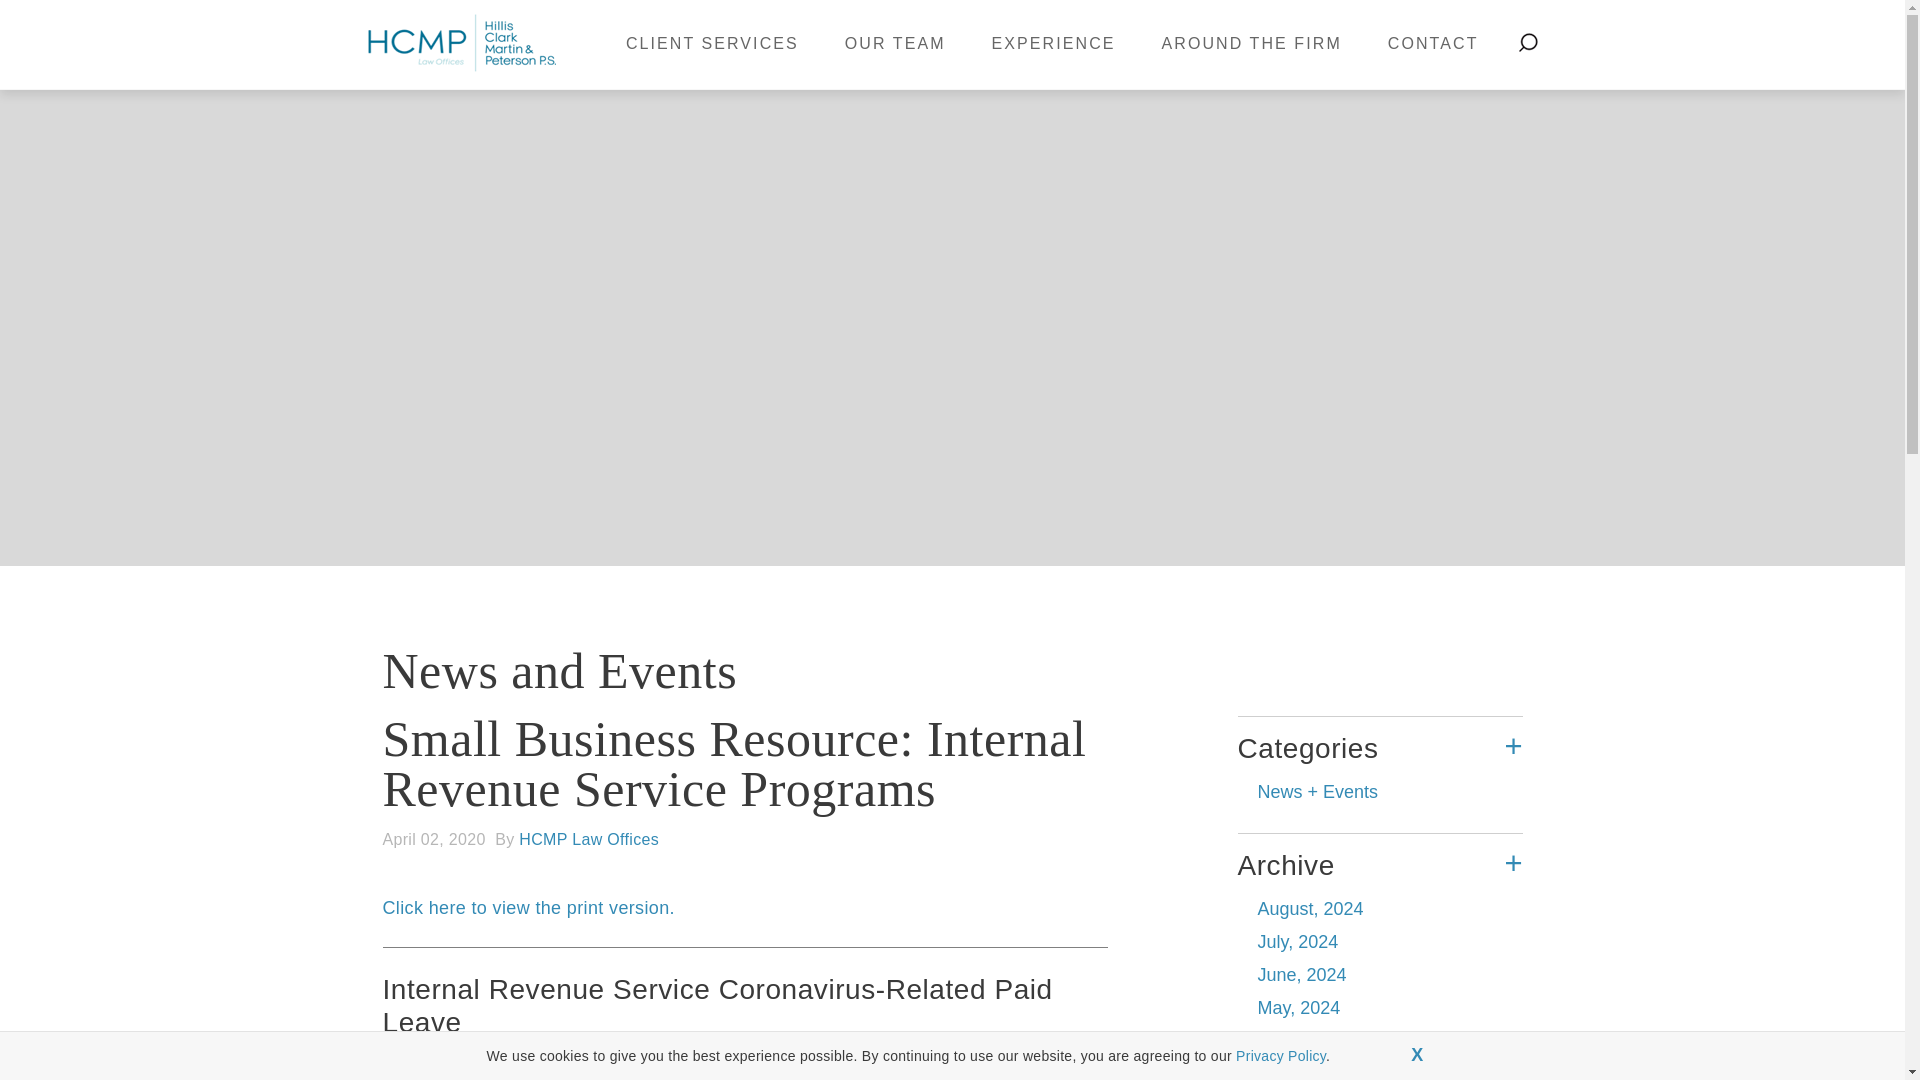  Describe the element at coordinates (1528, 42) in the screenshot. I see `Search` at that location.